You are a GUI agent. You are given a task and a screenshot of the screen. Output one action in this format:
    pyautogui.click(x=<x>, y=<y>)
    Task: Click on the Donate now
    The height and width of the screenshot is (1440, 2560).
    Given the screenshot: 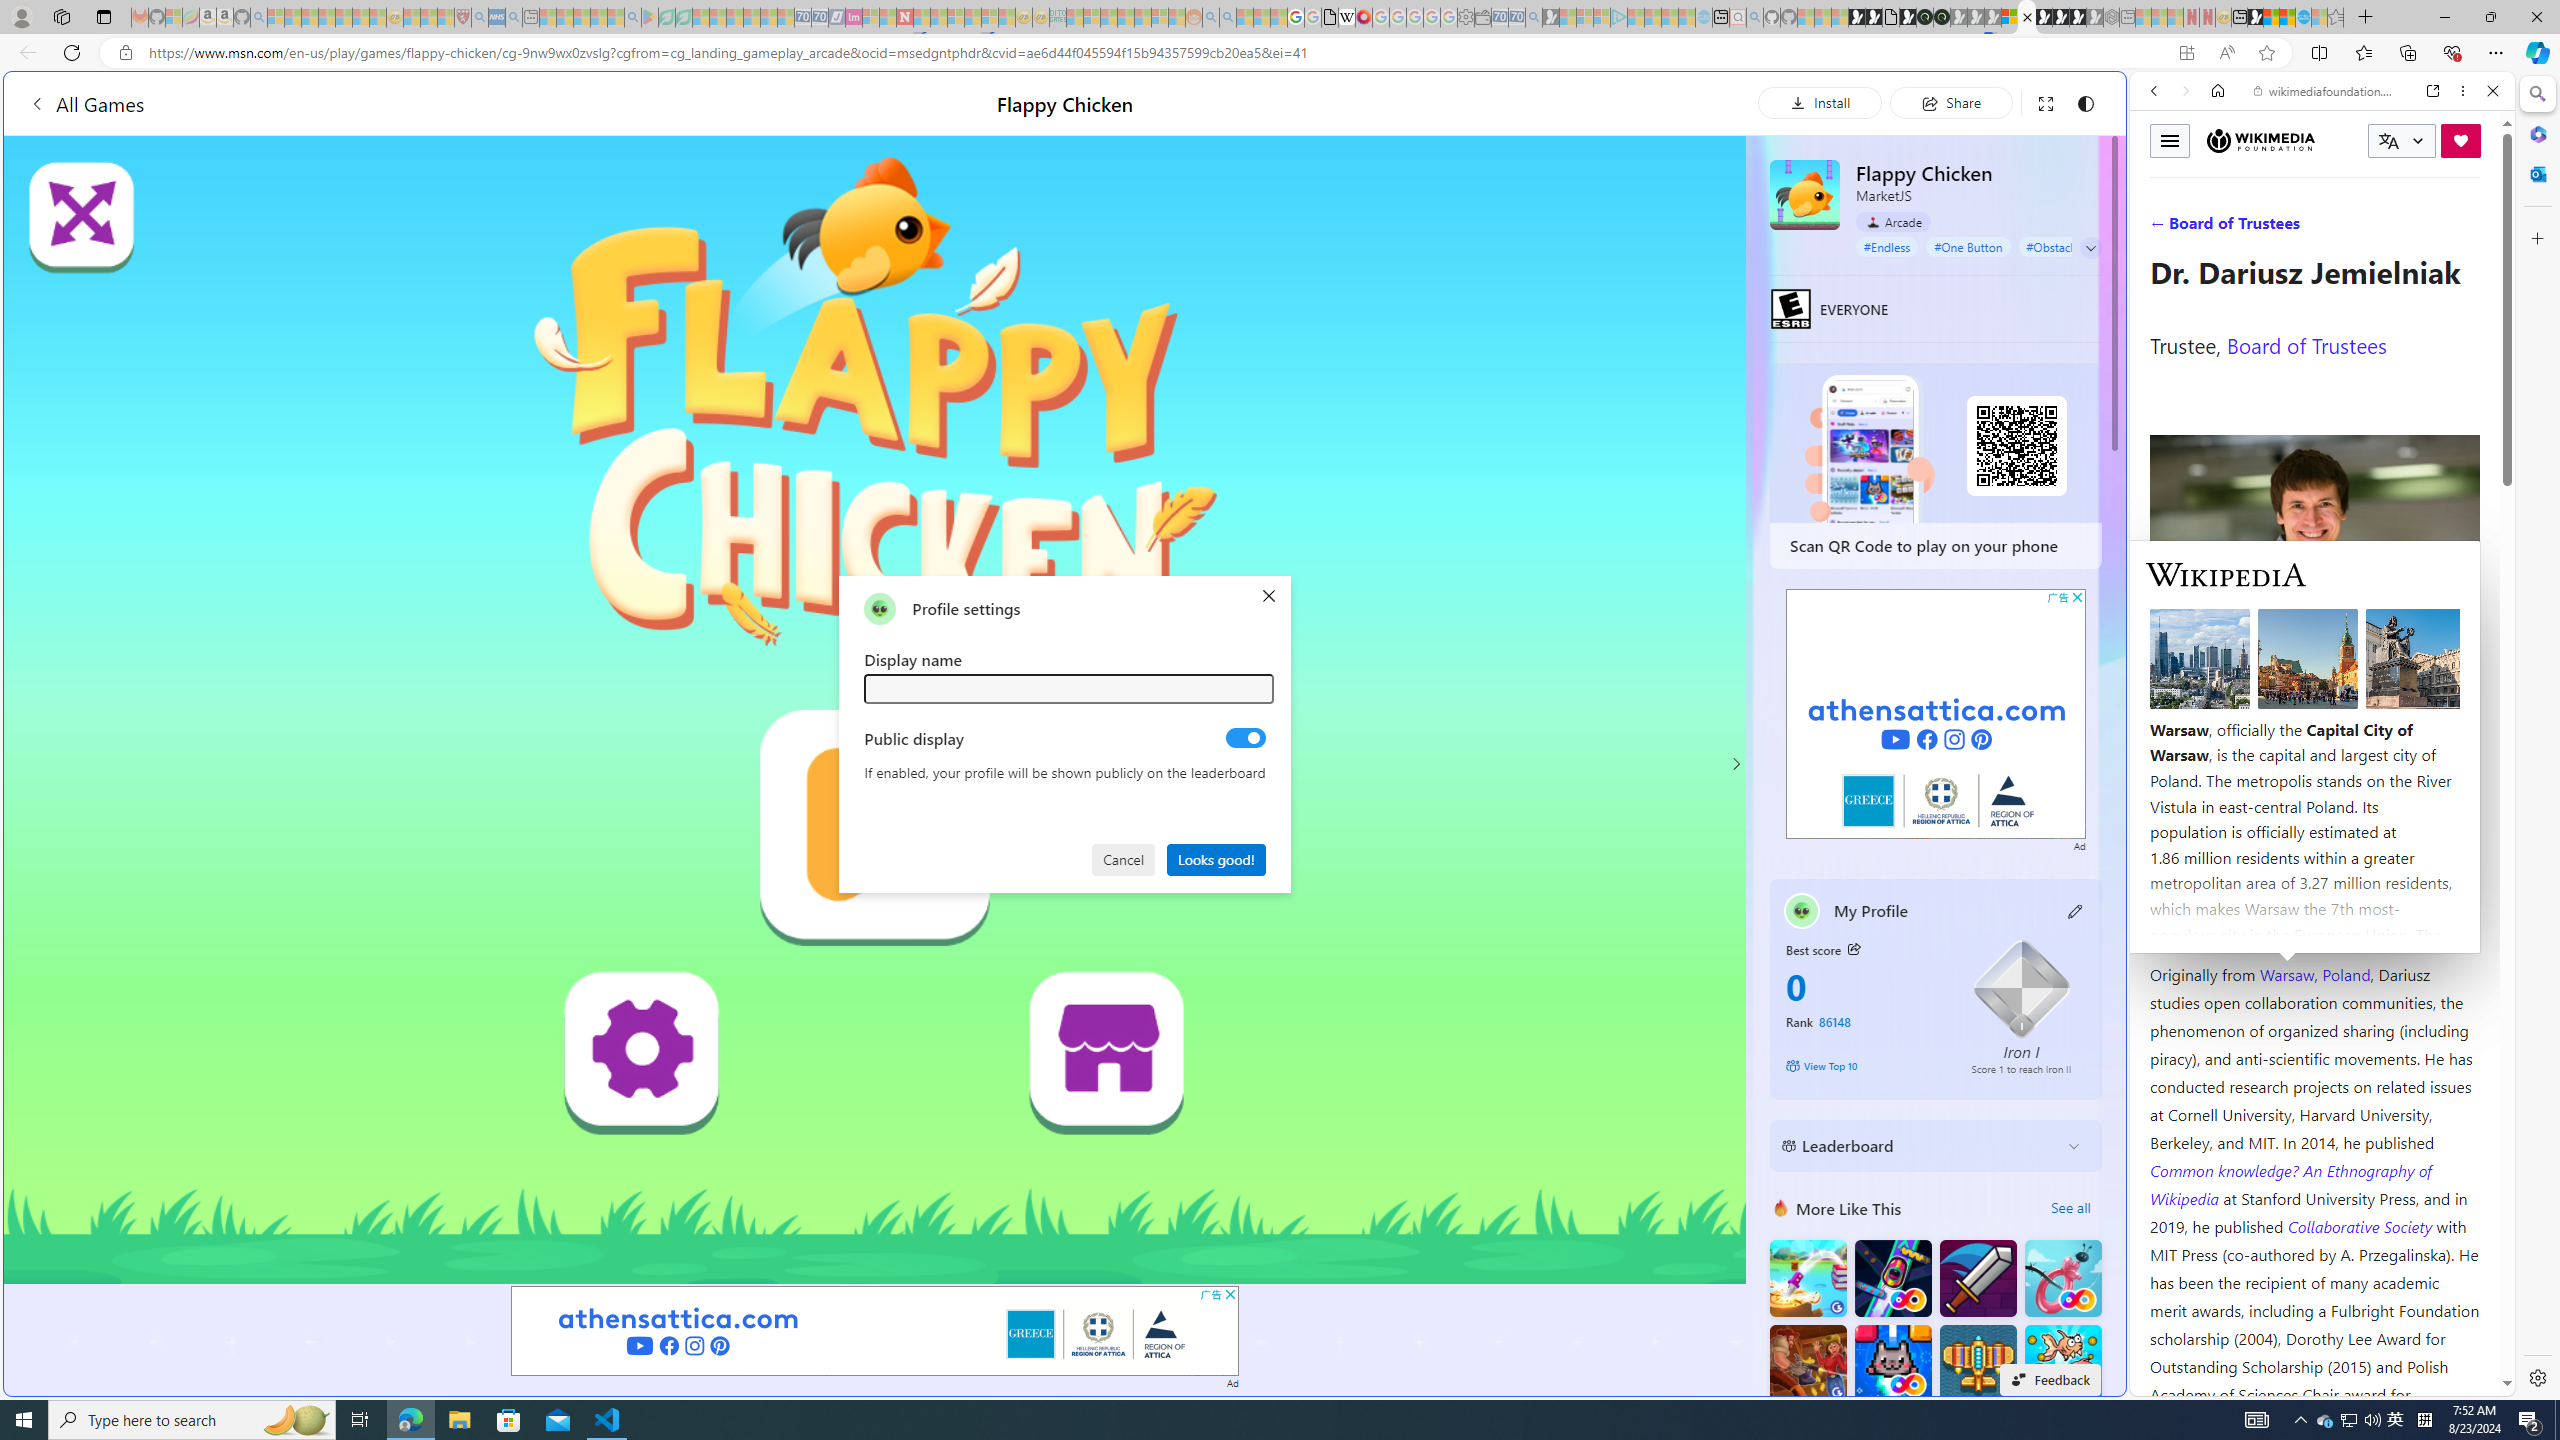 What is the action you would take?
    pyautogui.click(x=2461, y=140)
    